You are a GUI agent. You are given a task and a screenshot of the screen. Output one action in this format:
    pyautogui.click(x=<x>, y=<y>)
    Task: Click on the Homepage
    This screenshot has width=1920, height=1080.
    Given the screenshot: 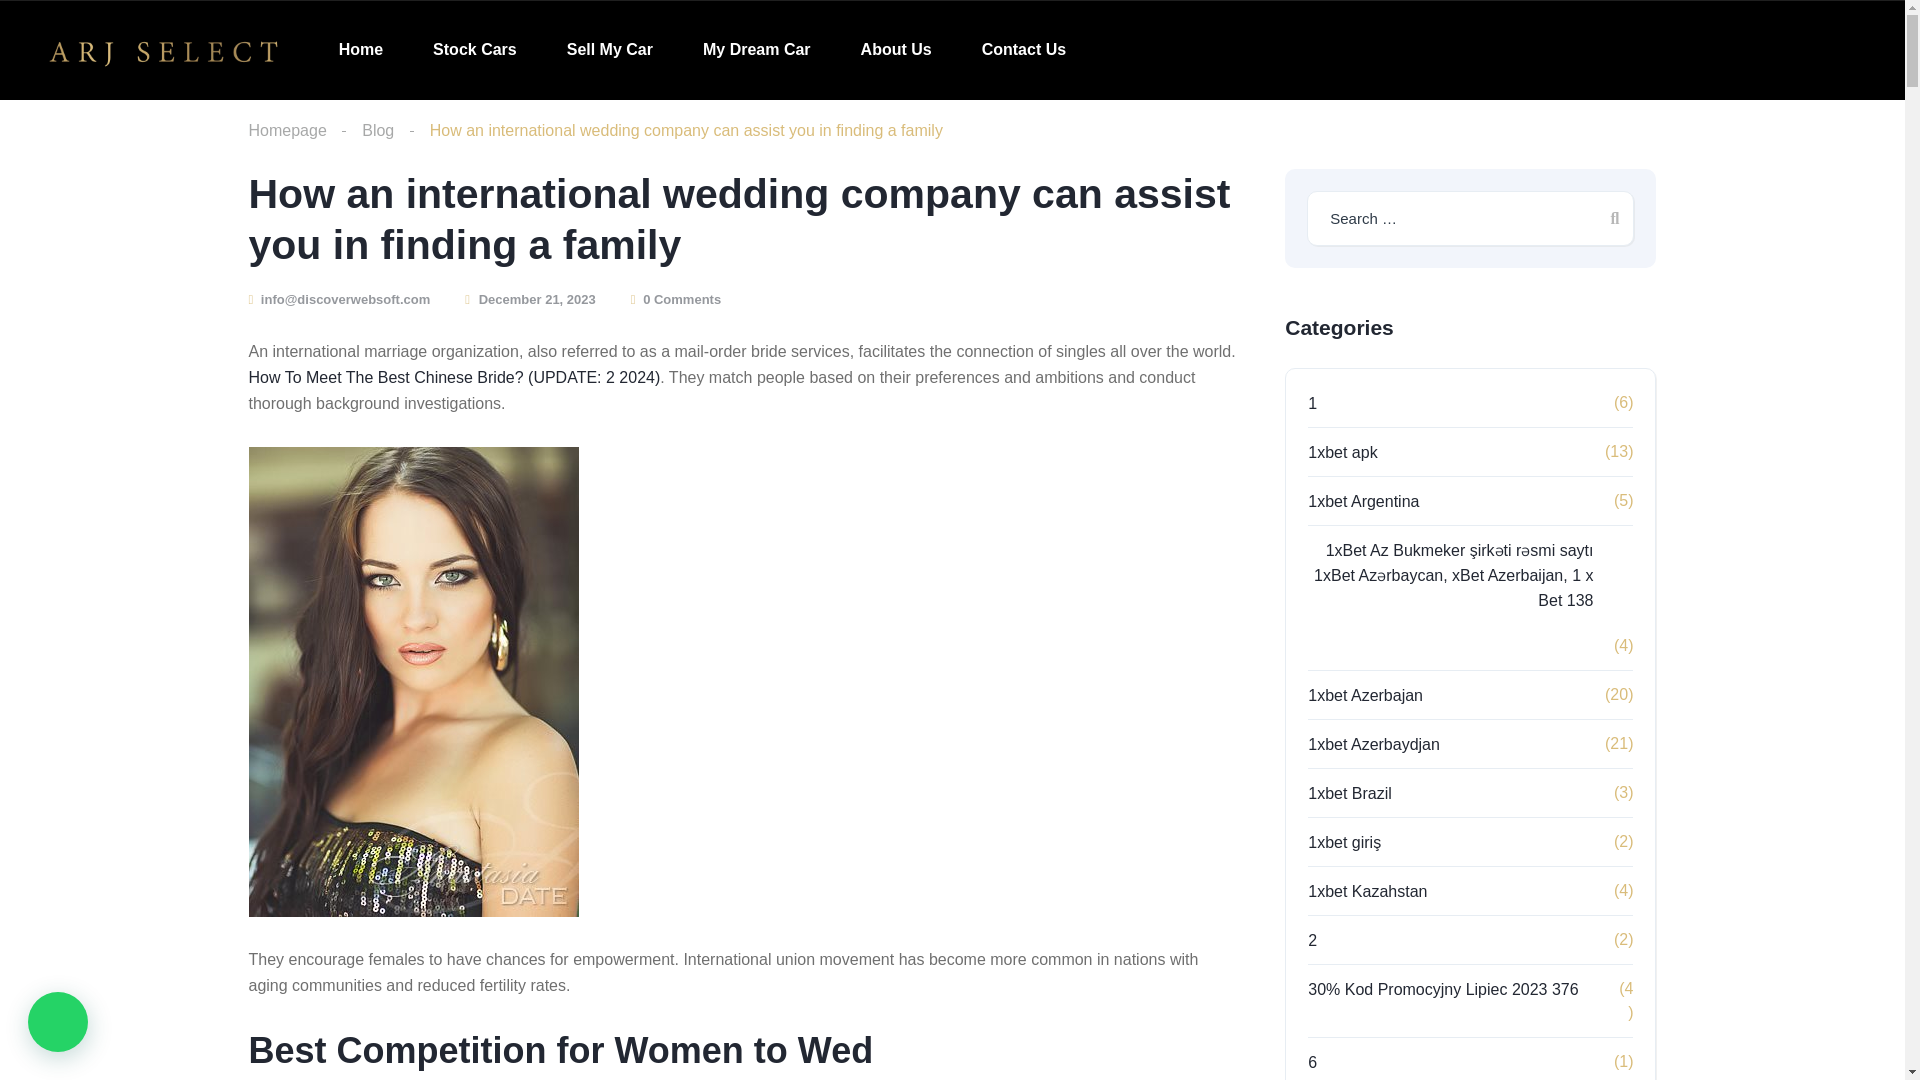 What is the action you would take?
    pyautogui.click(x=286, y=130)
    